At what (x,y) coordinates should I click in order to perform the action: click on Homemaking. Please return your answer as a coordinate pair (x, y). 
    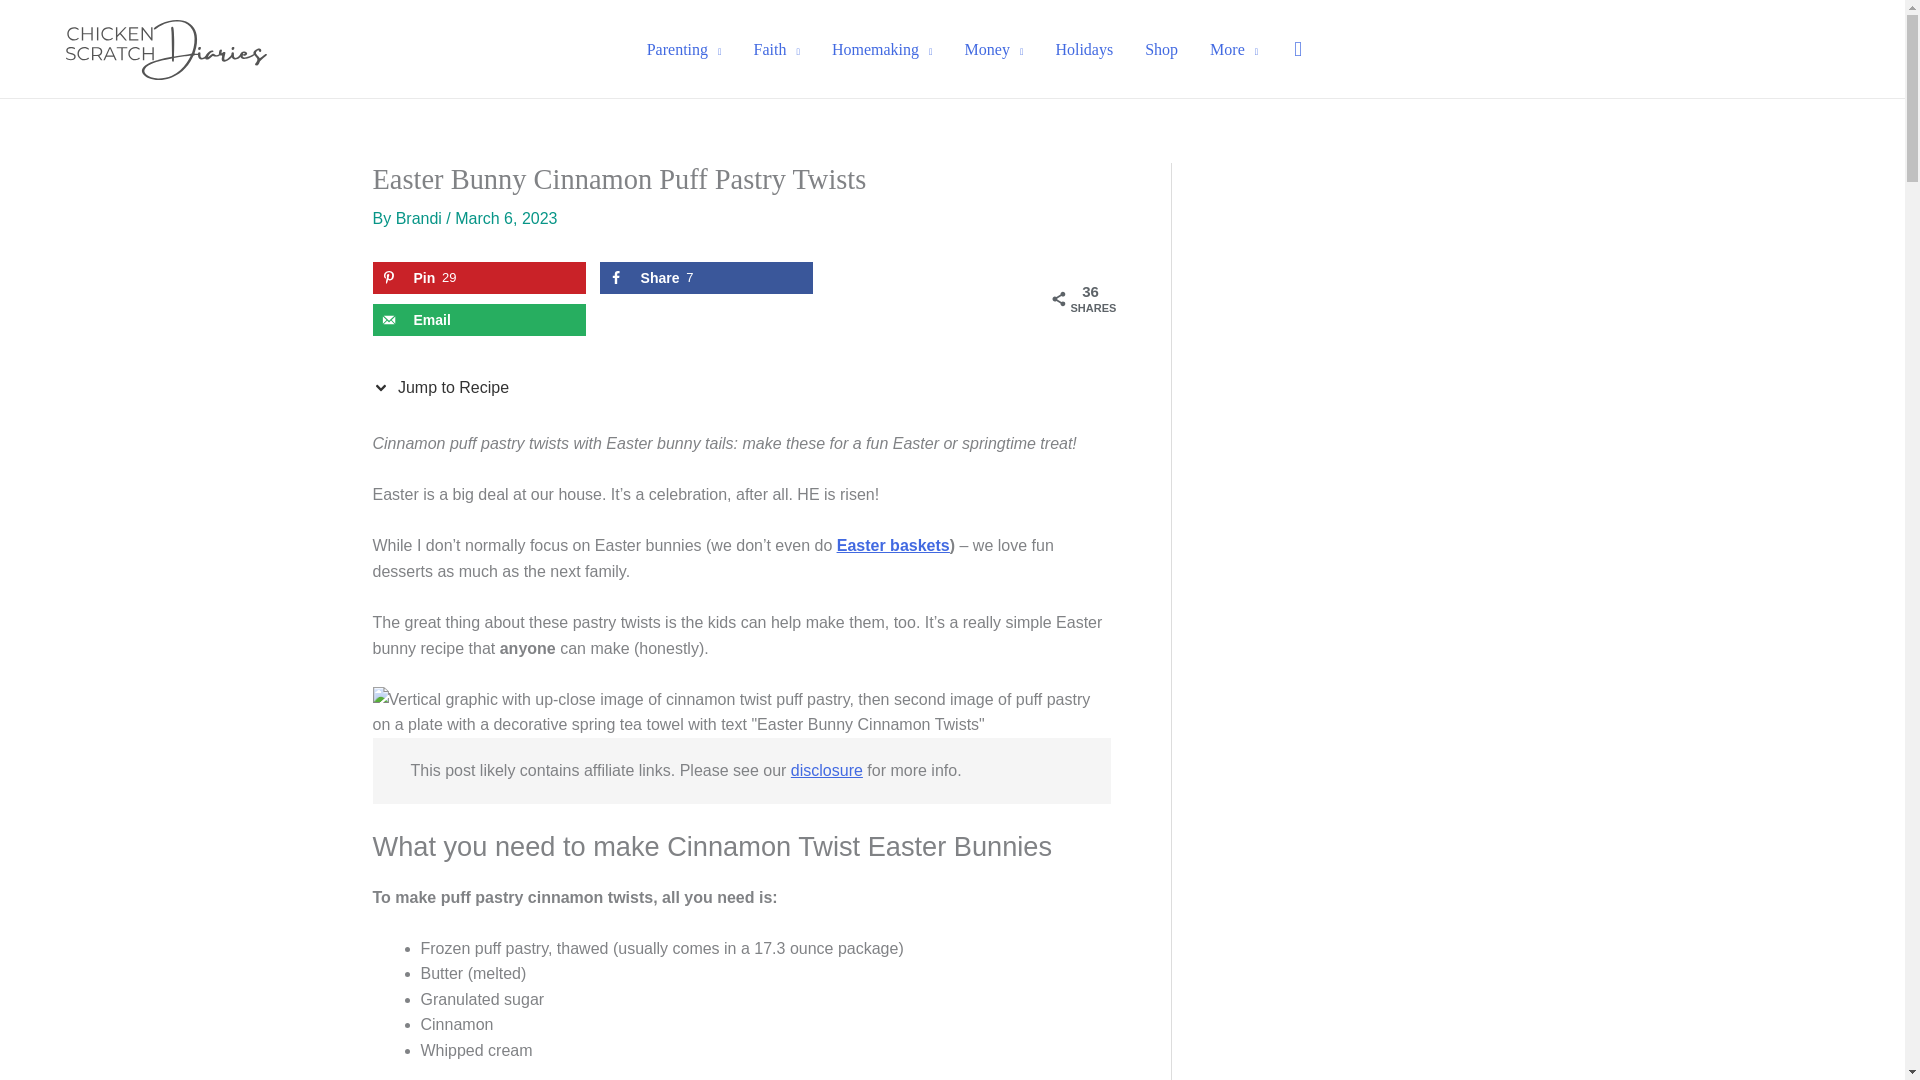
    Looking at the image, I should click on (882, 49).